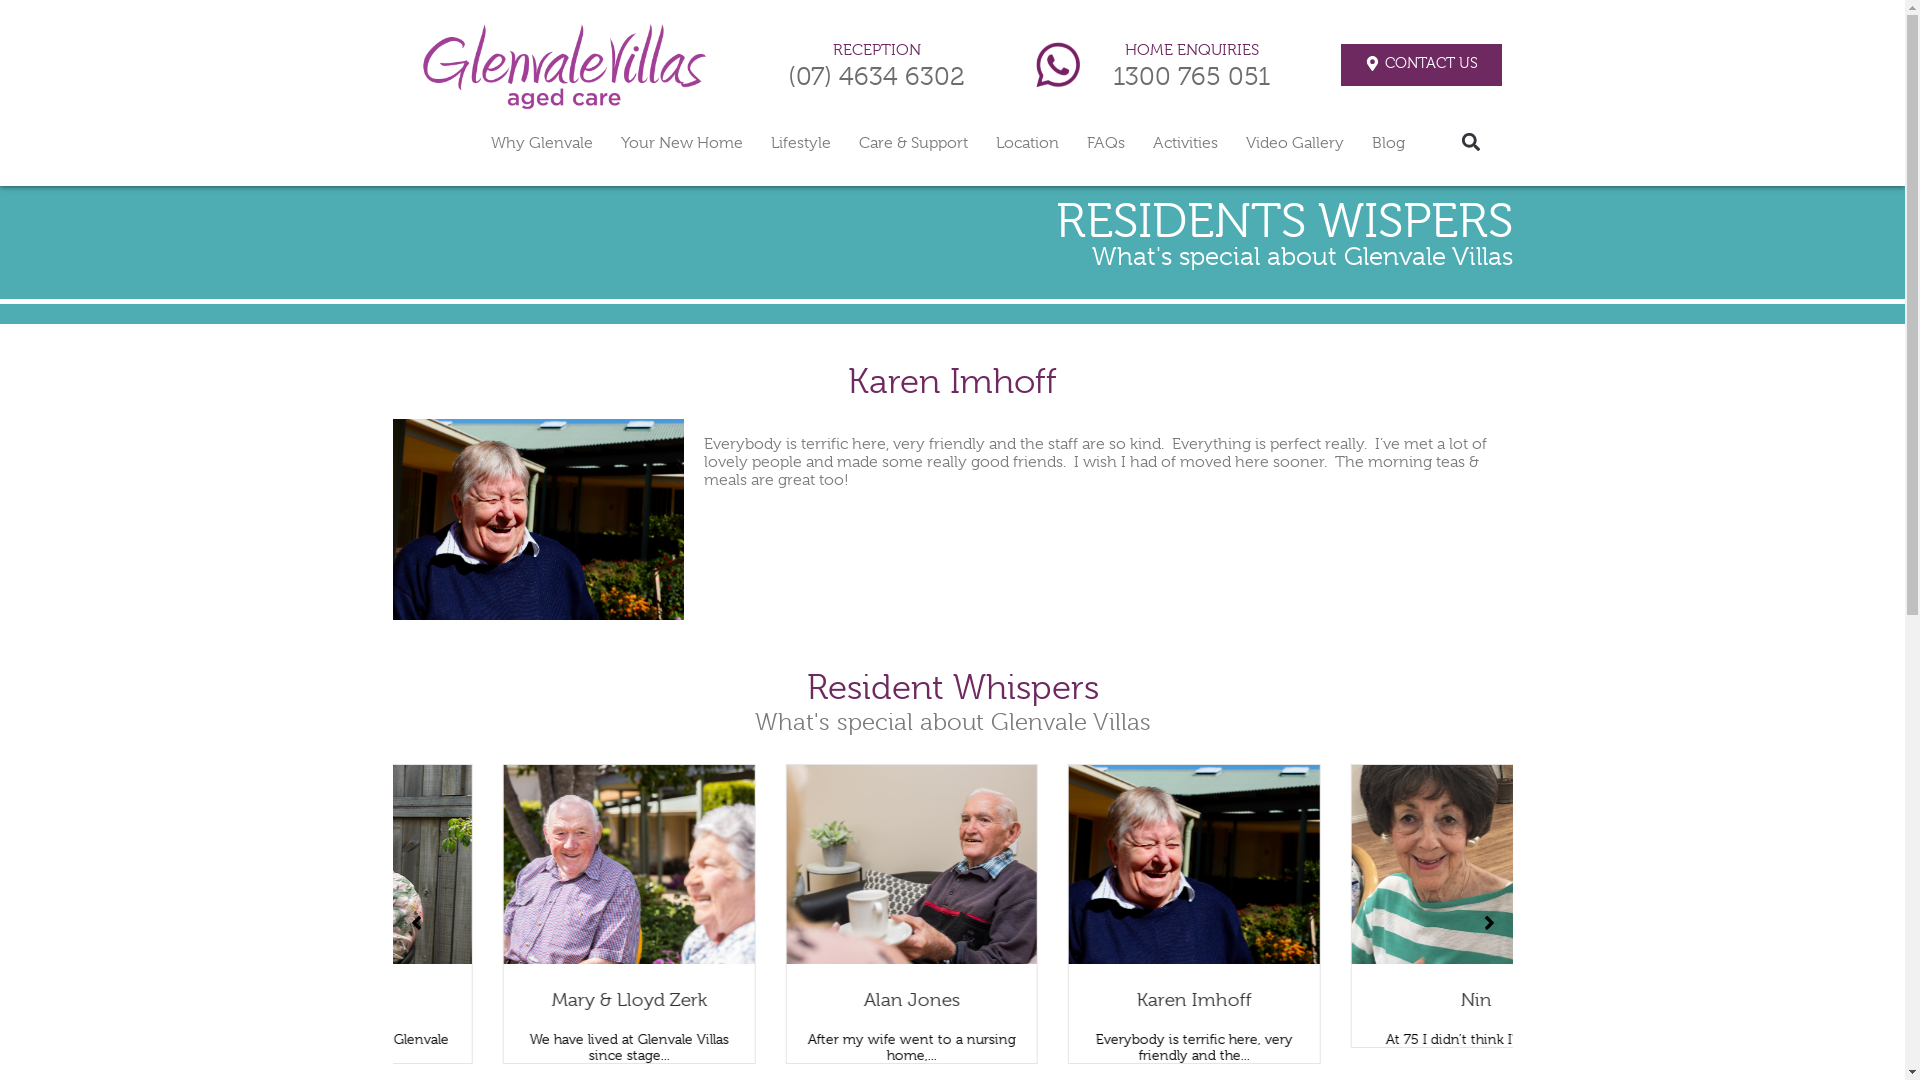  What do you see at coordinates (528, 1000) in the screenshot?
I see `Trish` at bounding box center [528, 1000].